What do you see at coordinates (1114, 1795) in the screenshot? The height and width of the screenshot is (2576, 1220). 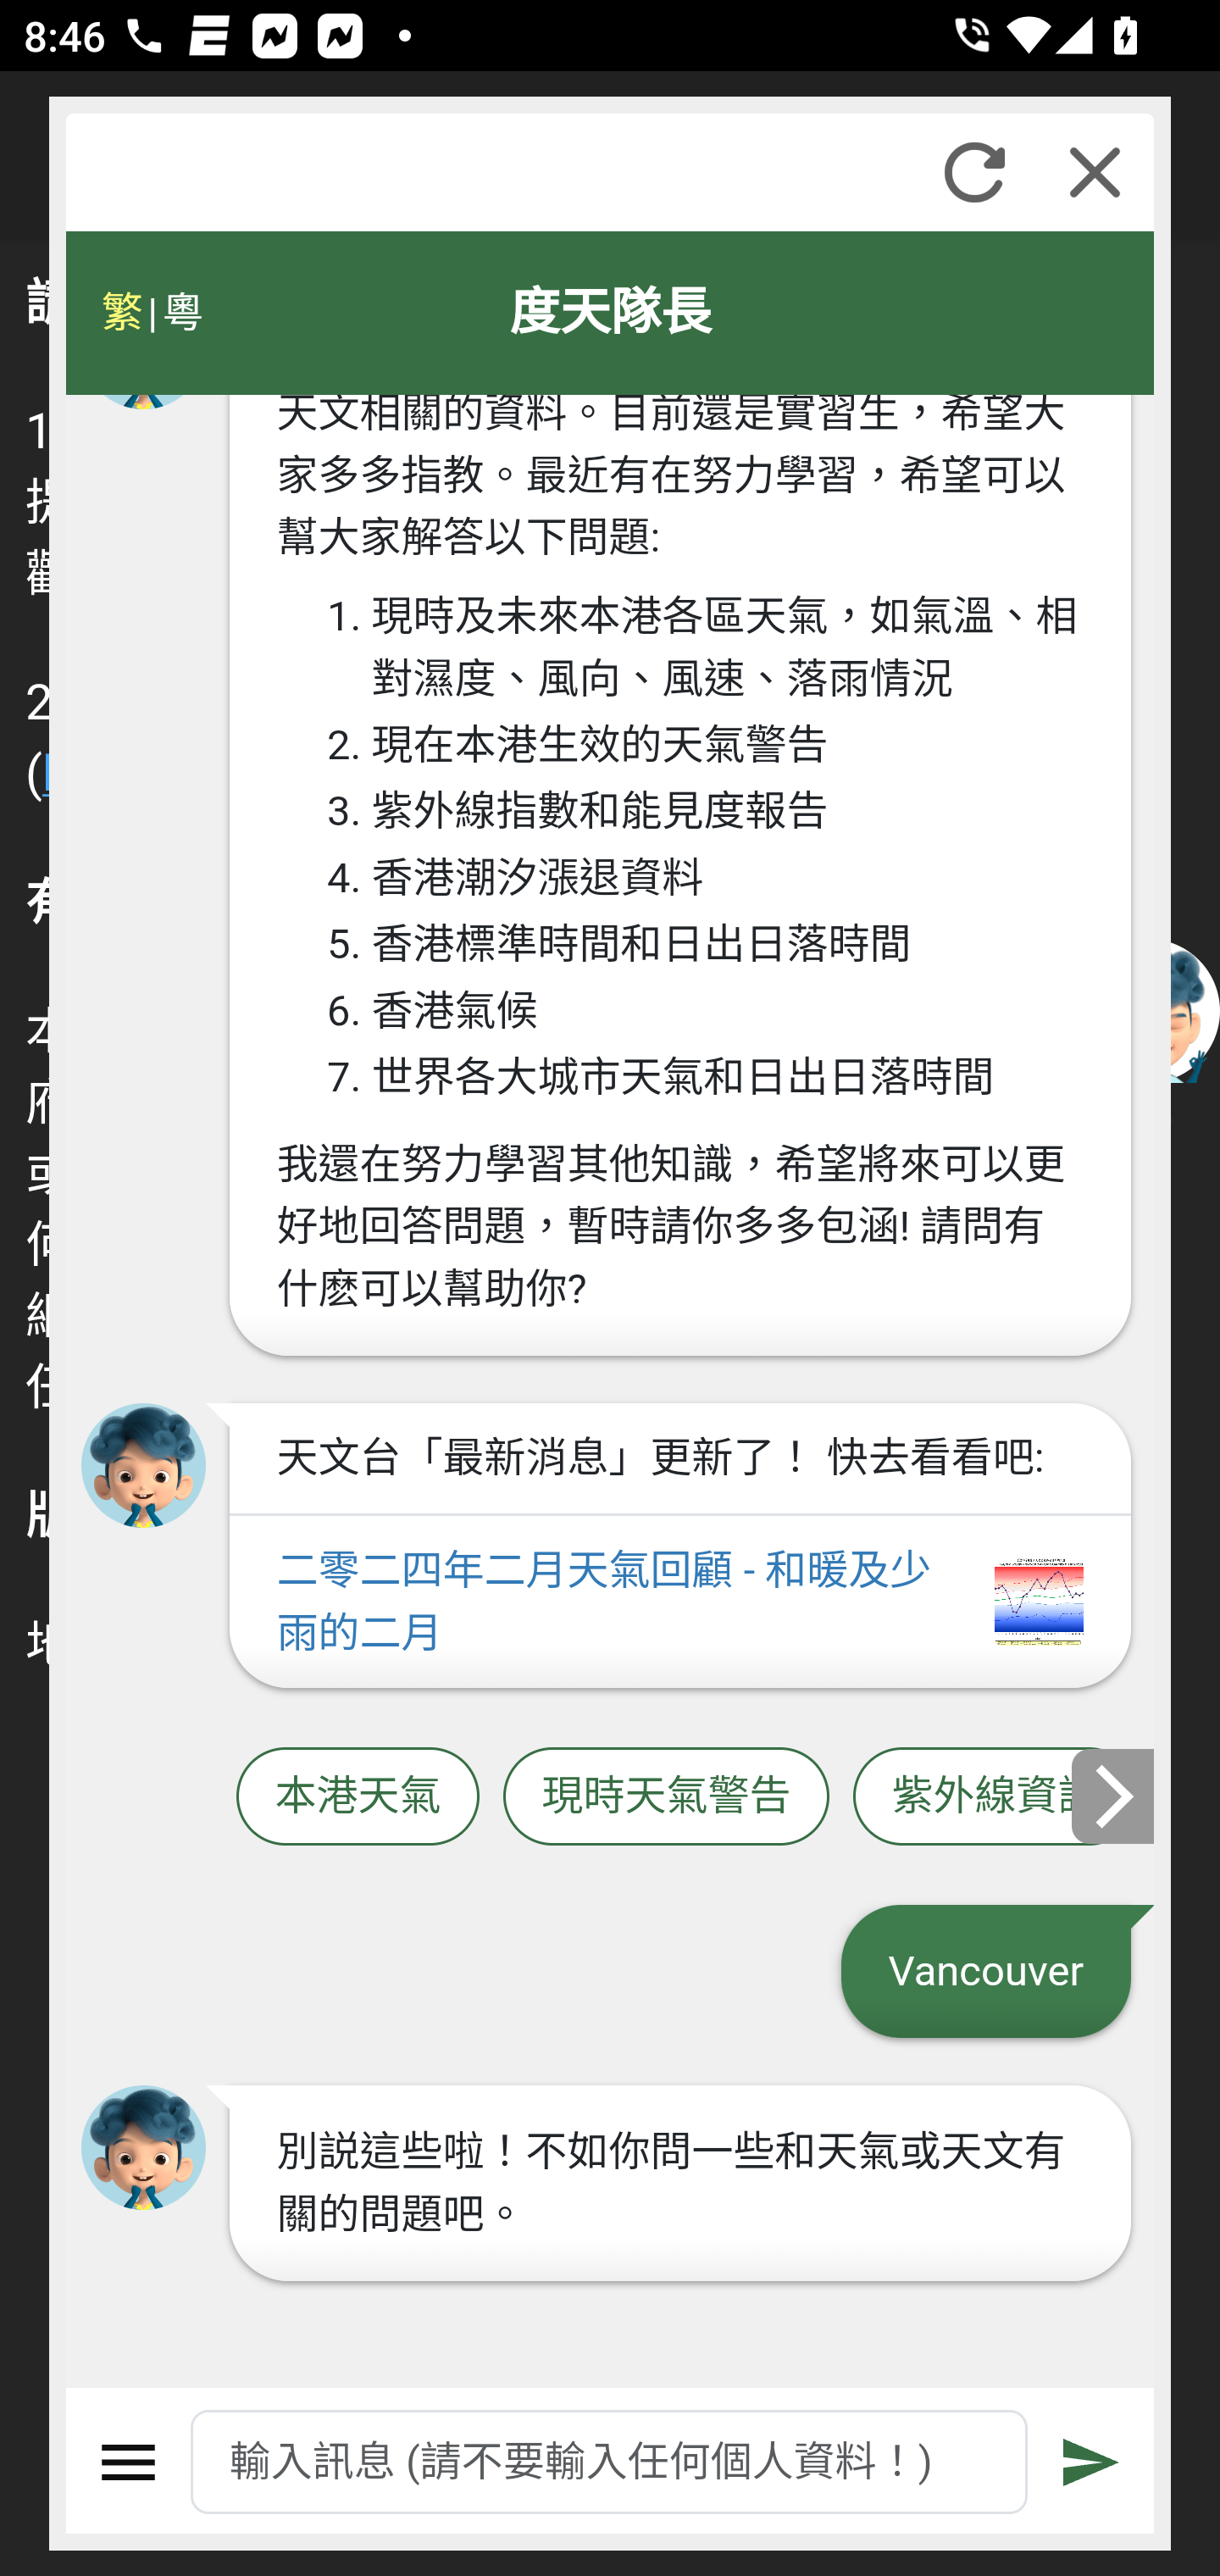 I see `下一張` at bounding box center [1114, 1795].